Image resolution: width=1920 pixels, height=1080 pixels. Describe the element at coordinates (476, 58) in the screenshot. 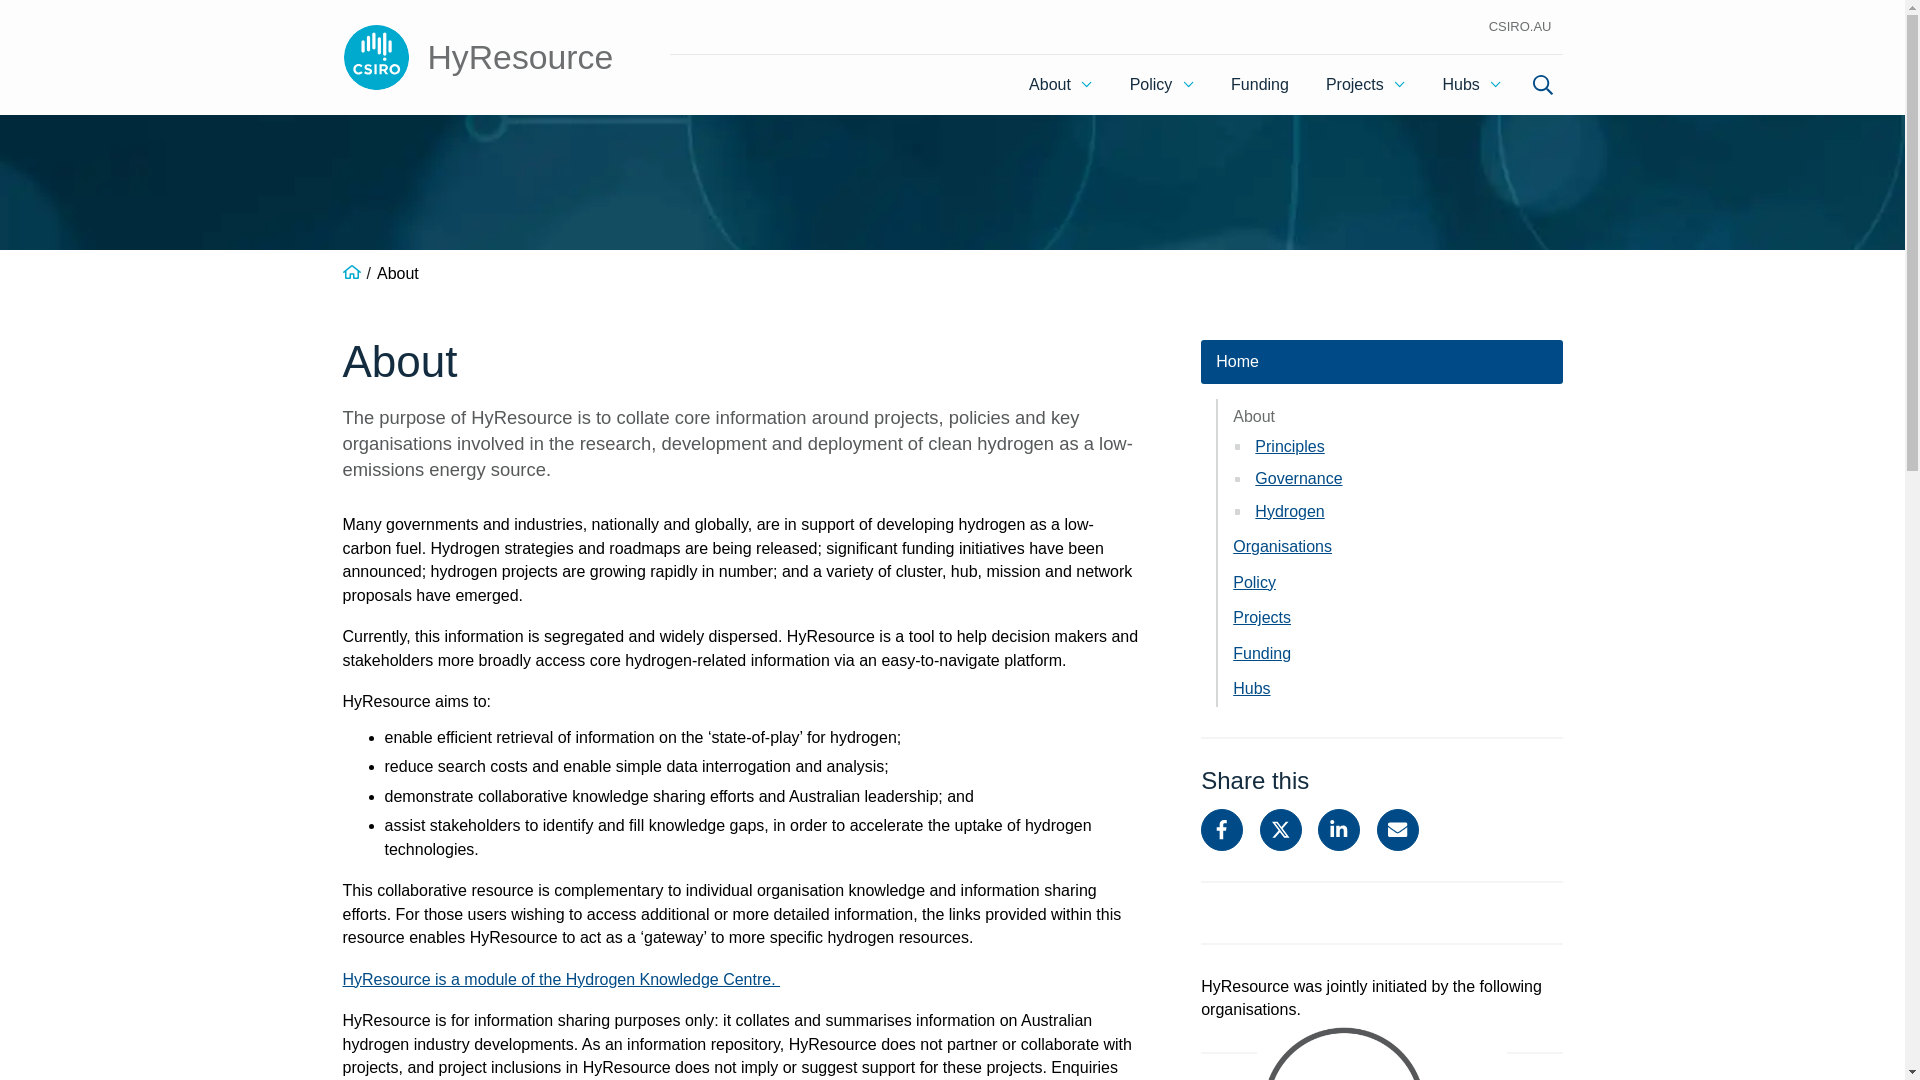

I see `HyResource` at that location.